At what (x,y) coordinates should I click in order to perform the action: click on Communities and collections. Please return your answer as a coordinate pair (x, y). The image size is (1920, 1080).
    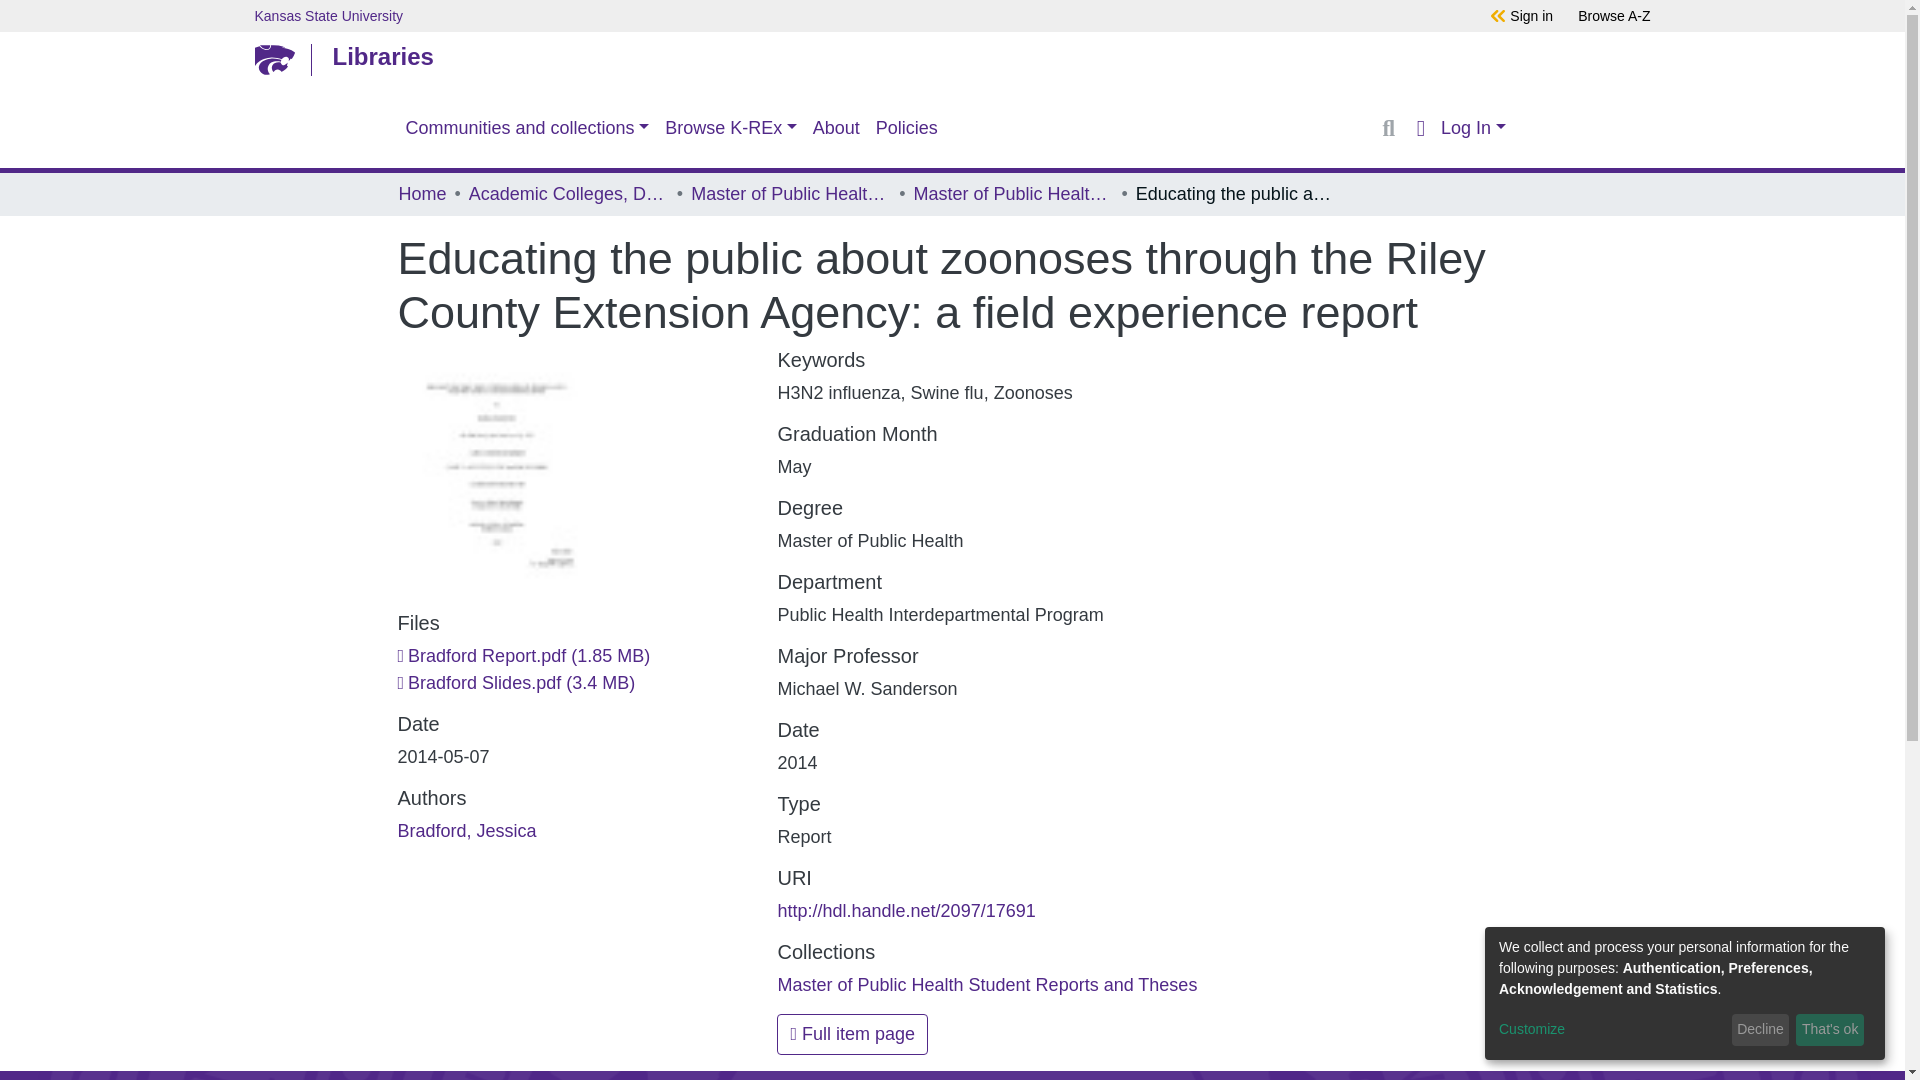
    Looking at the image, I should click on (528, 128).